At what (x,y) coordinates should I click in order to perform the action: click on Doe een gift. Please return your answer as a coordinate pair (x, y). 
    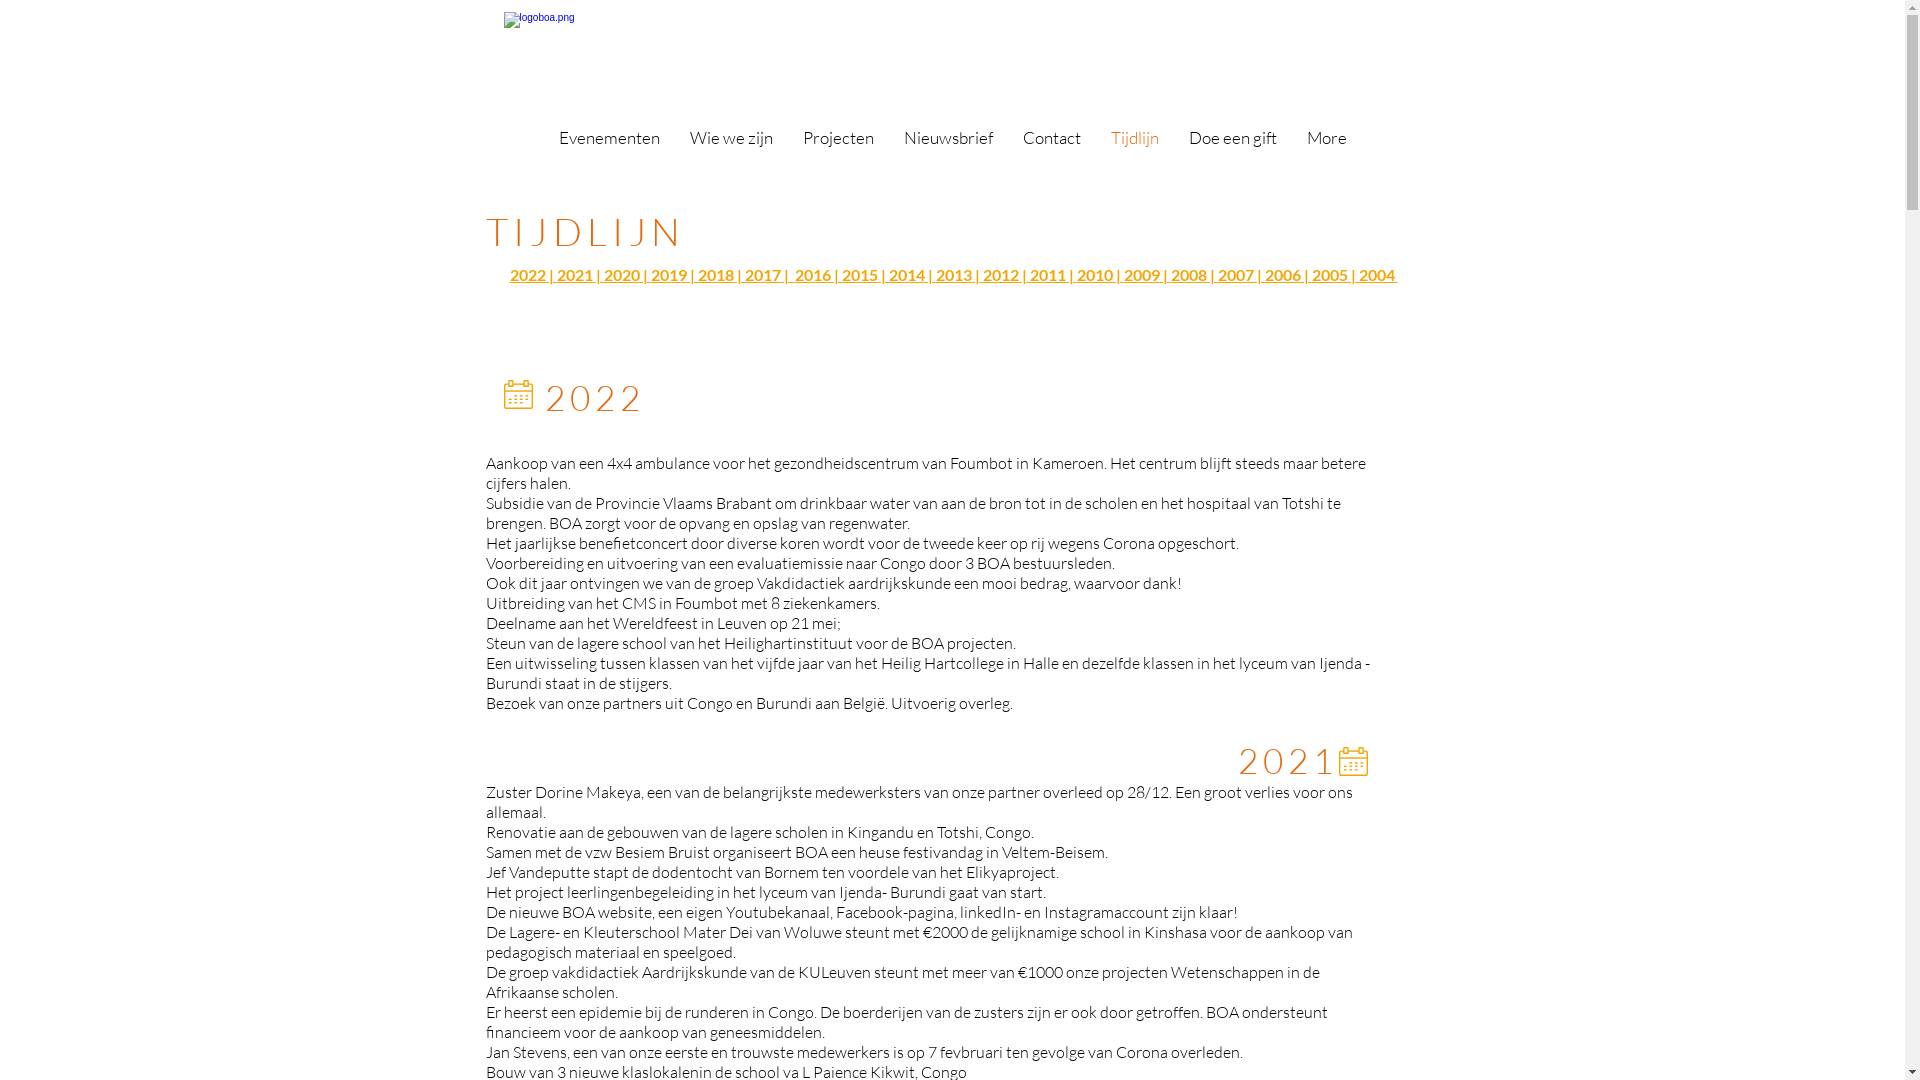
    Looking at the image, I should click on (1233, 146).